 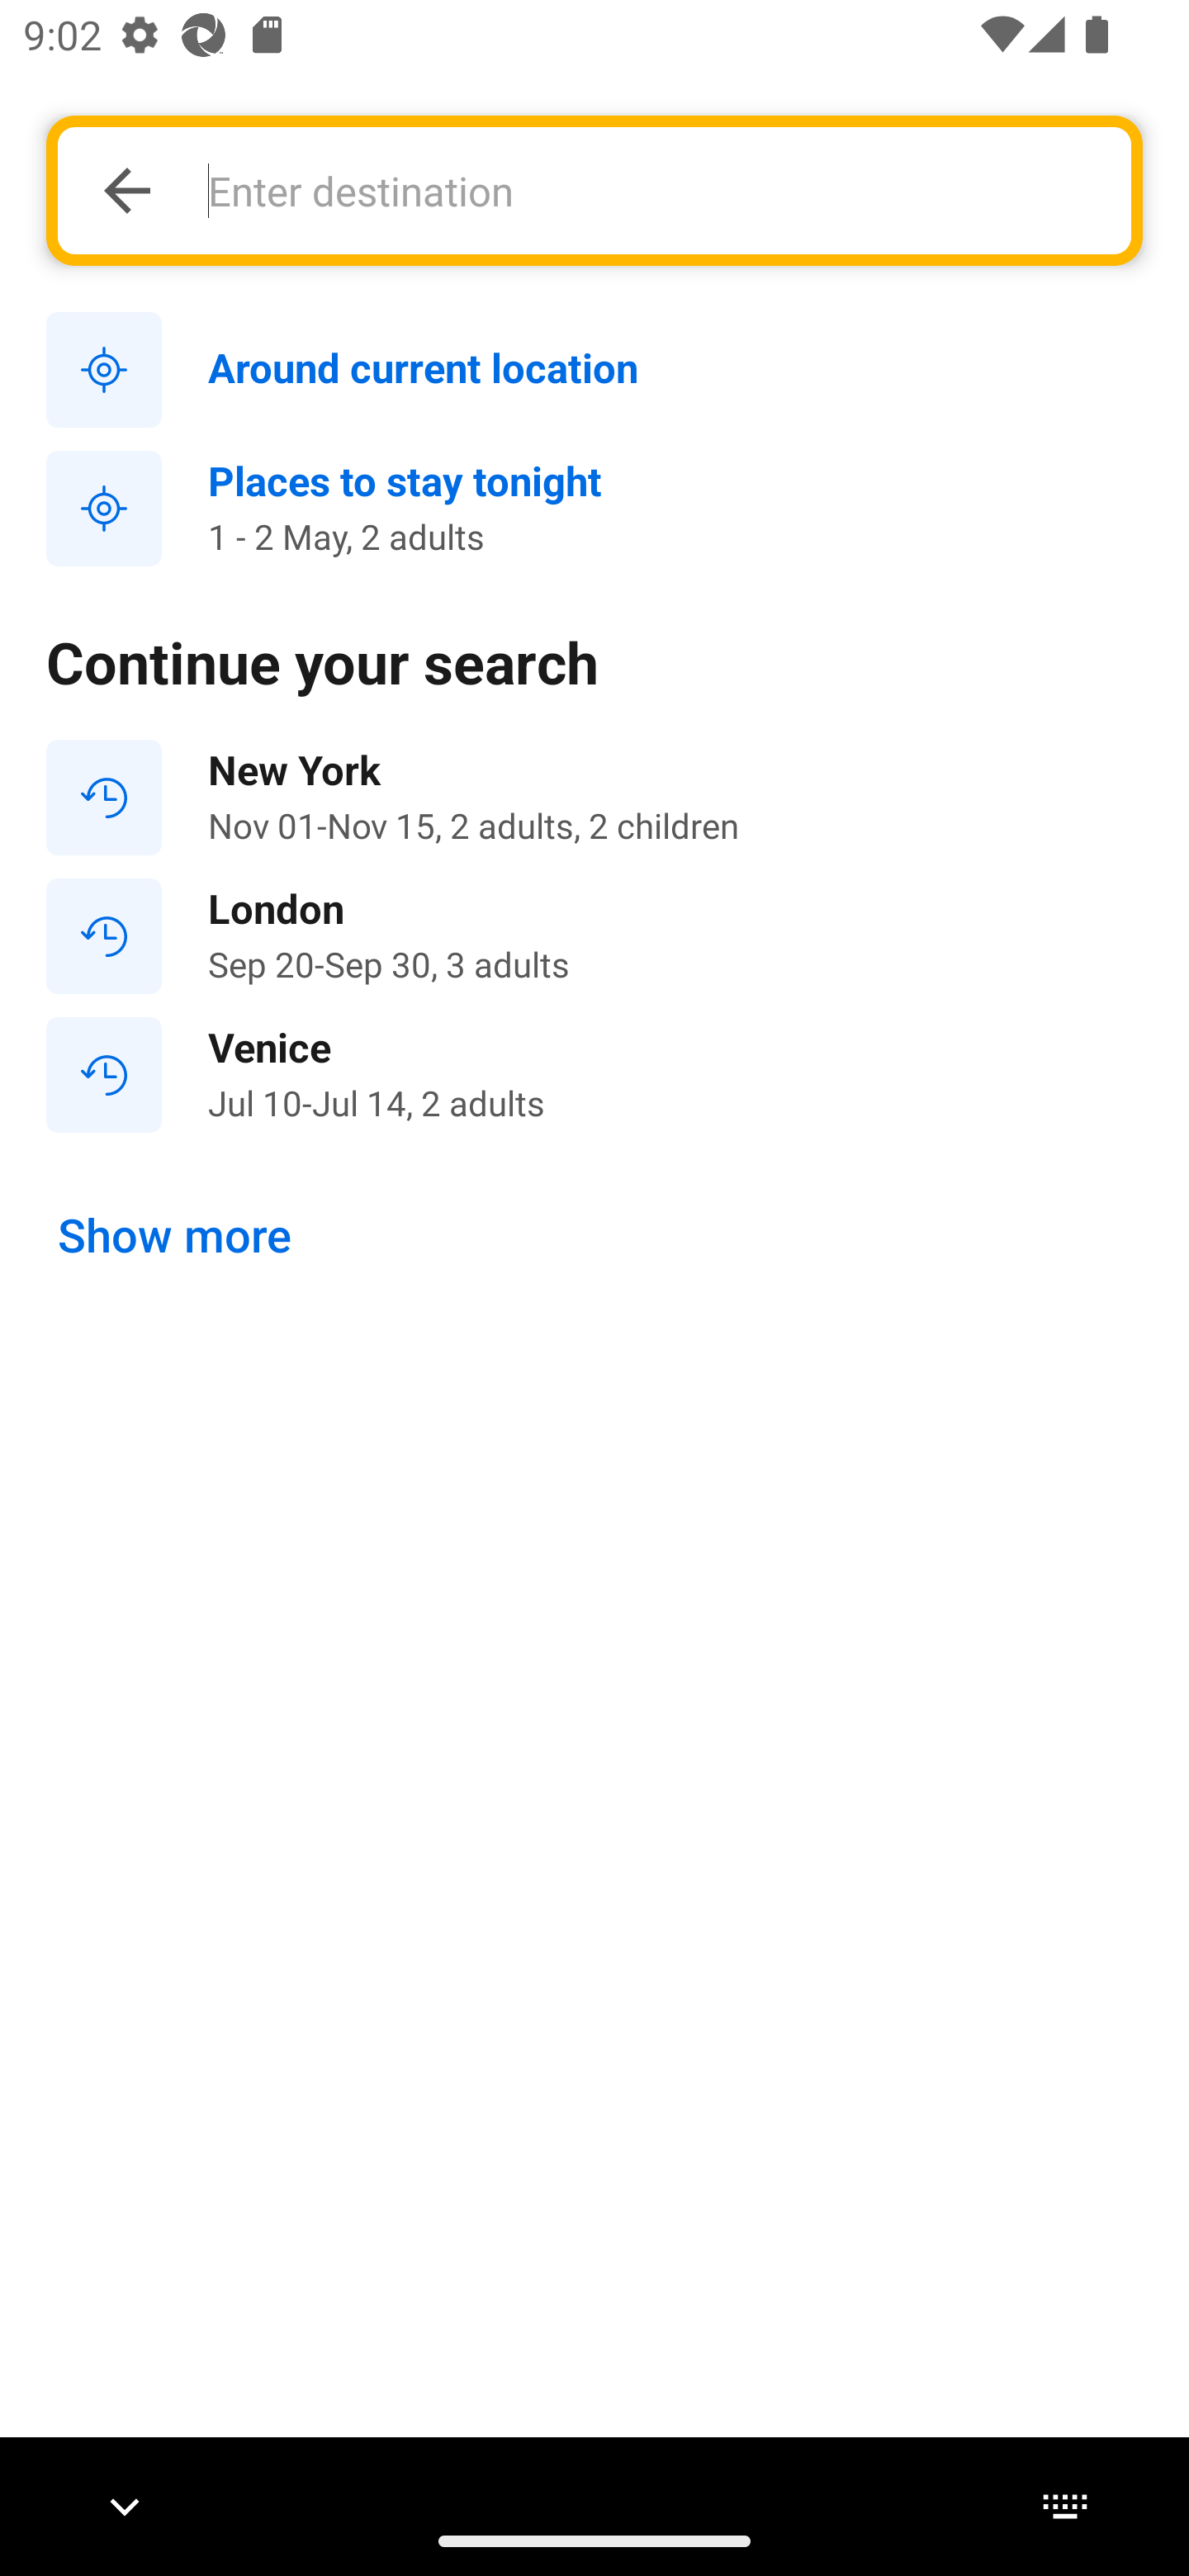 What do you see at coordinates (594, 509) in the screenshot?
I see `Places to stay tonight 1 - 2 May, 2 adults` at bounding box center [594, 509].